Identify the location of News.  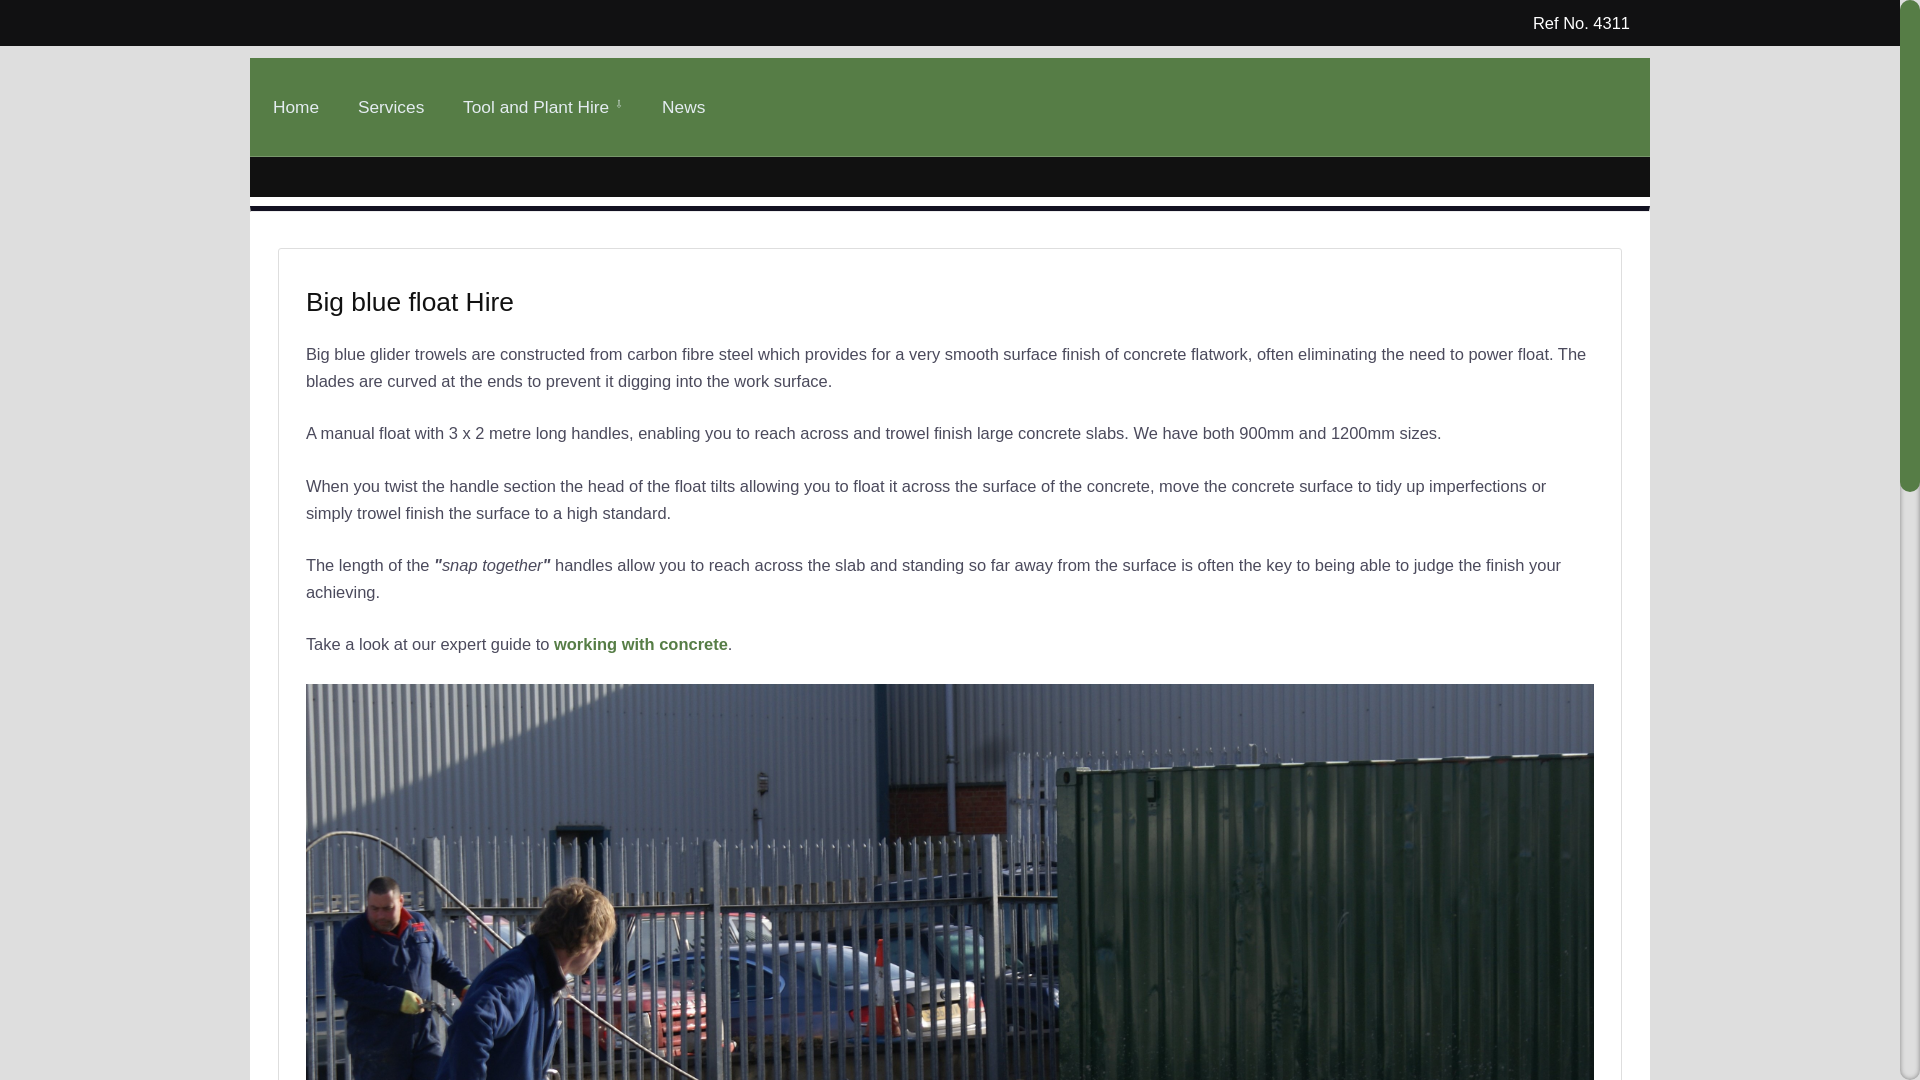
(683, 107).